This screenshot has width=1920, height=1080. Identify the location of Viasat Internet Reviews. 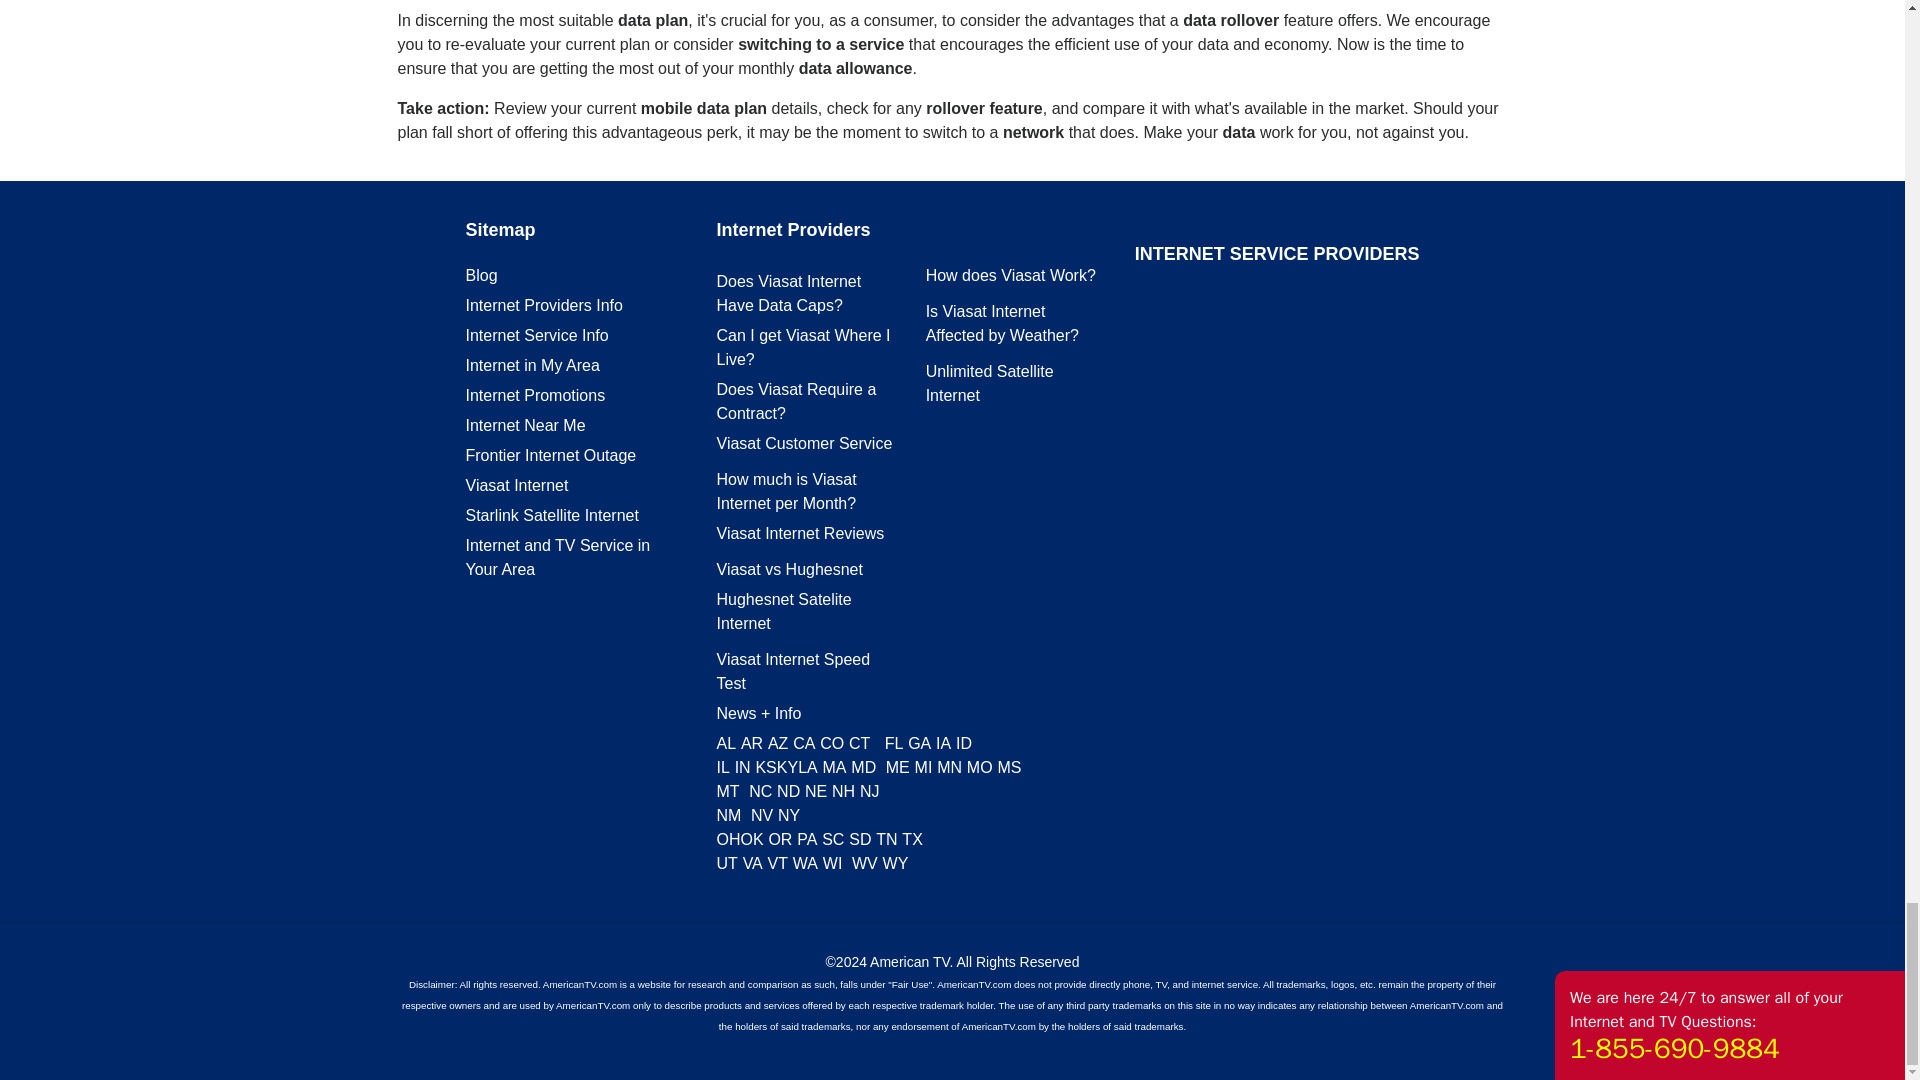
(800, 533).